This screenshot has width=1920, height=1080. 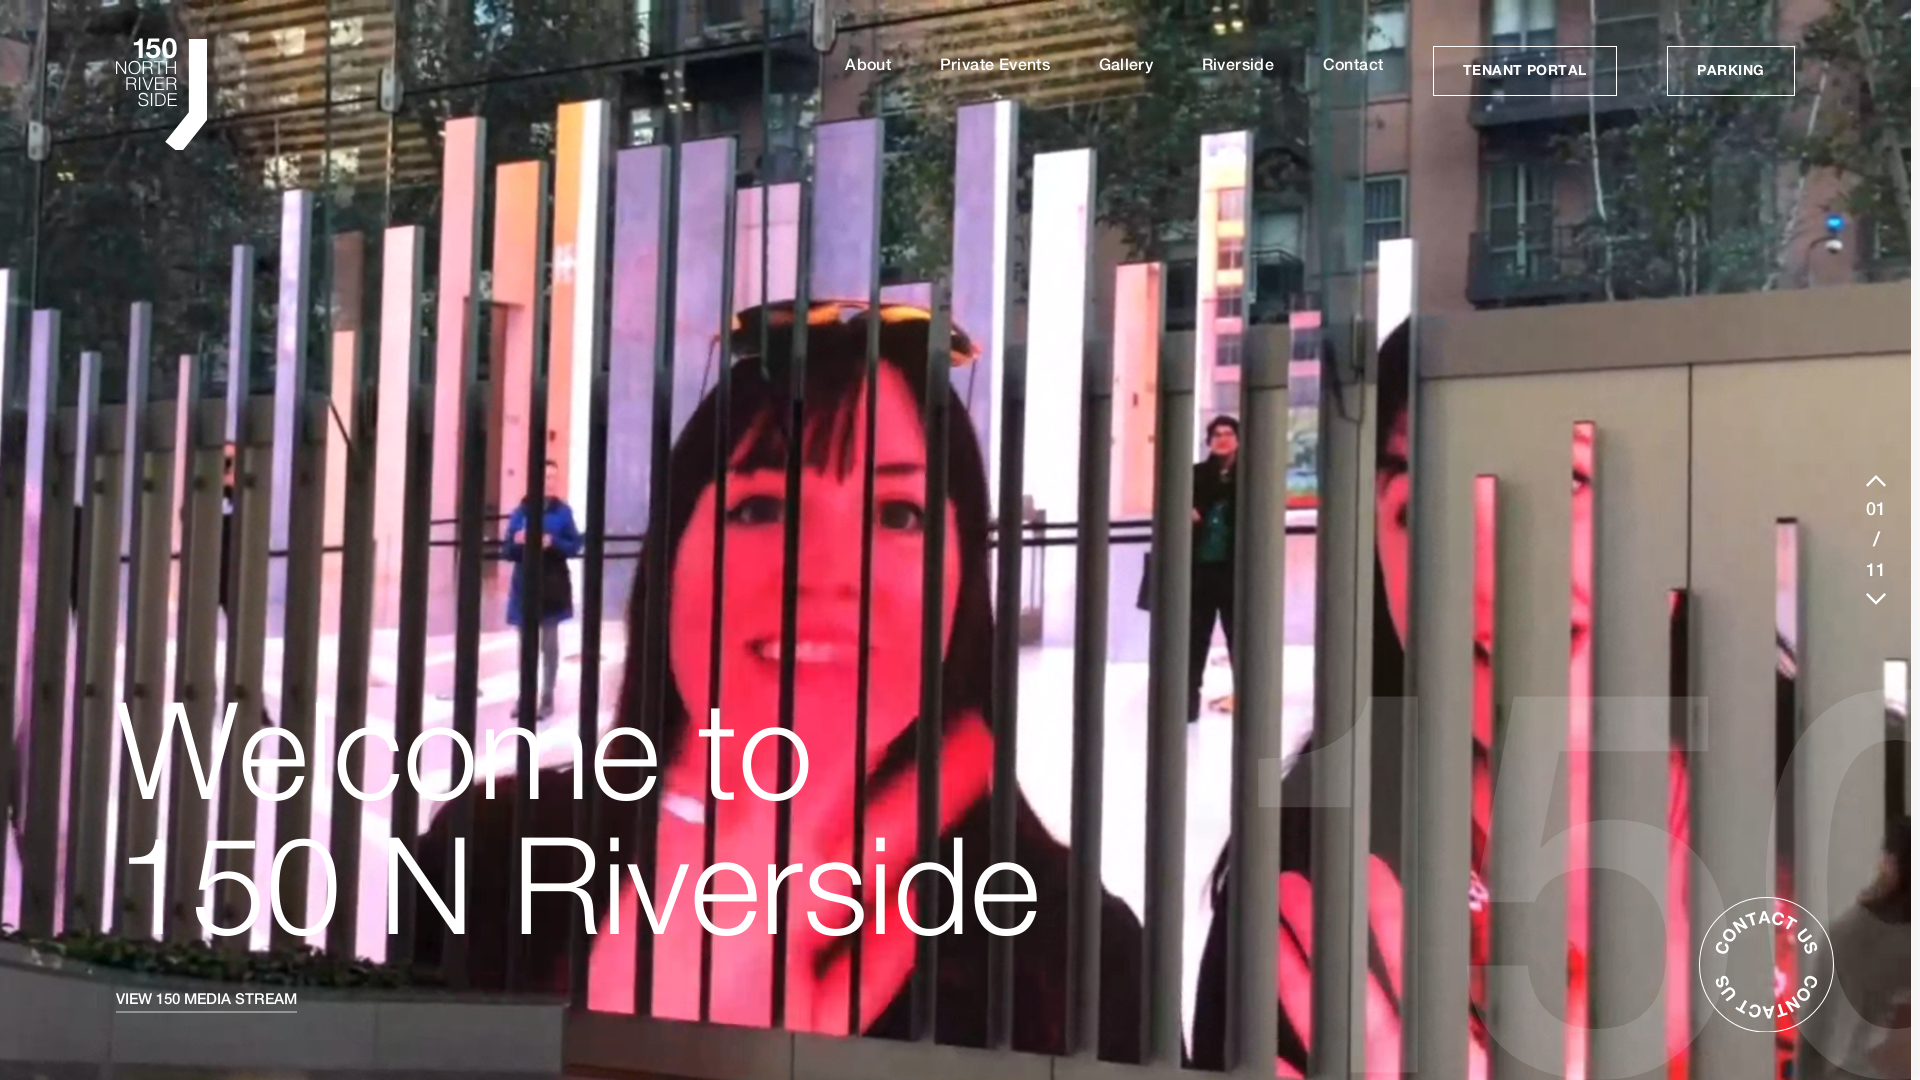 I want to click on About, so click(x=868, y=65).